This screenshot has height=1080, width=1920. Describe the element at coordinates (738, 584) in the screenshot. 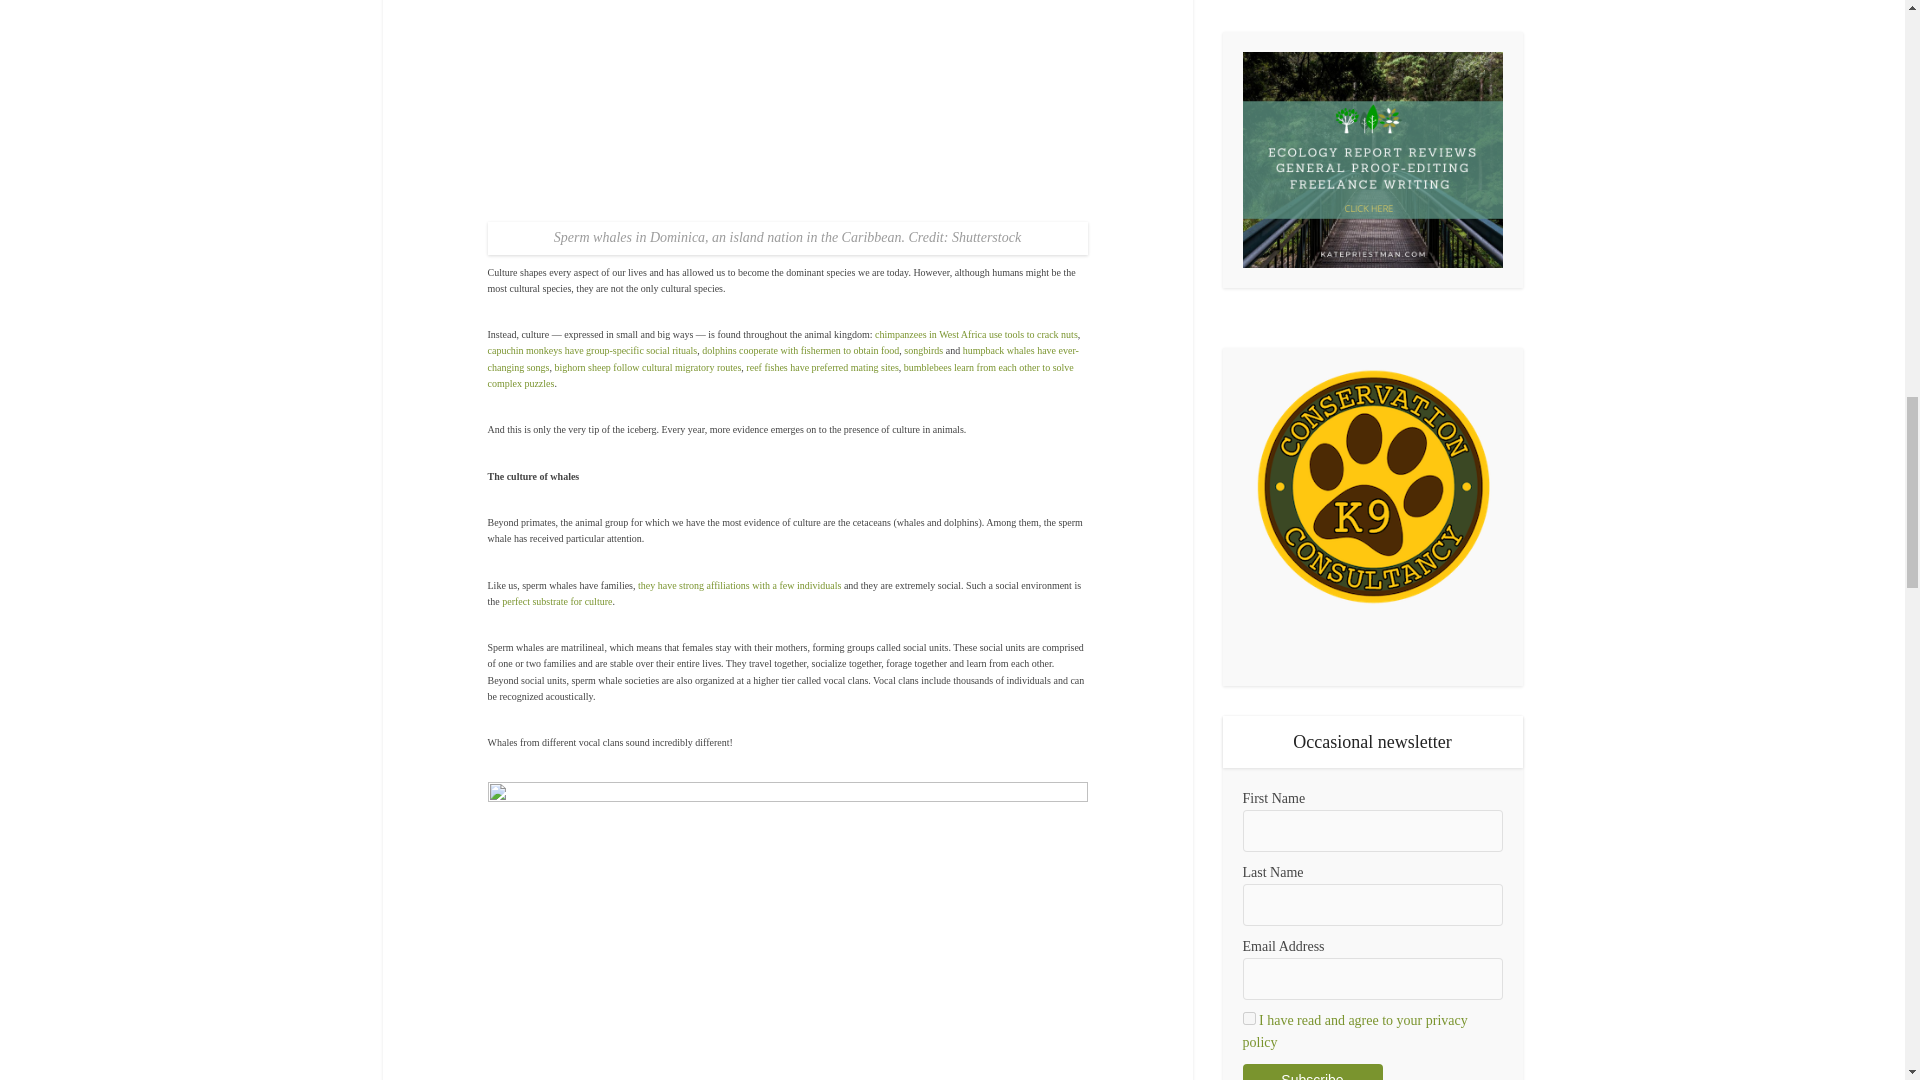

I see `they have strong affiliations with a few individuals` at that location.